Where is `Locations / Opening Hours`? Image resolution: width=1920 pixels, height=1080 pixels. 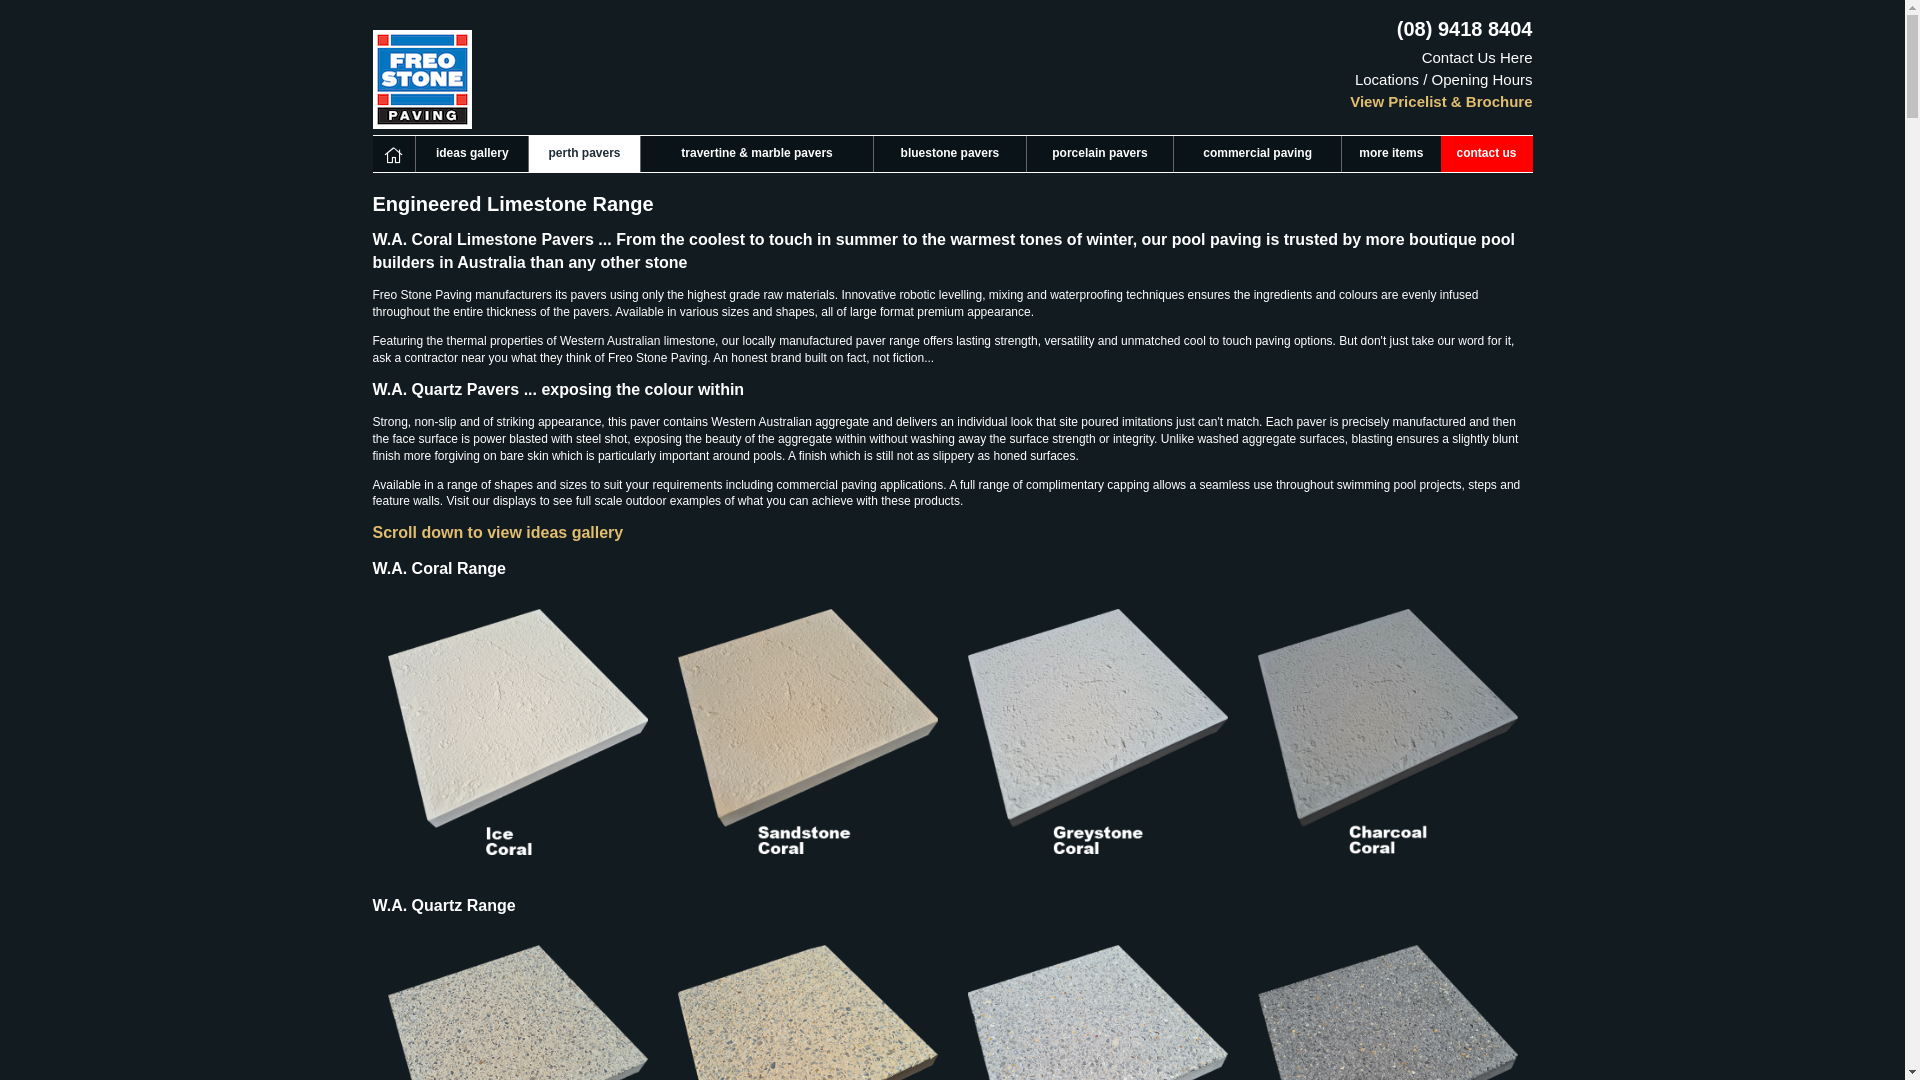 Locations / Opening Hours is located at coordinates (1444, 80).